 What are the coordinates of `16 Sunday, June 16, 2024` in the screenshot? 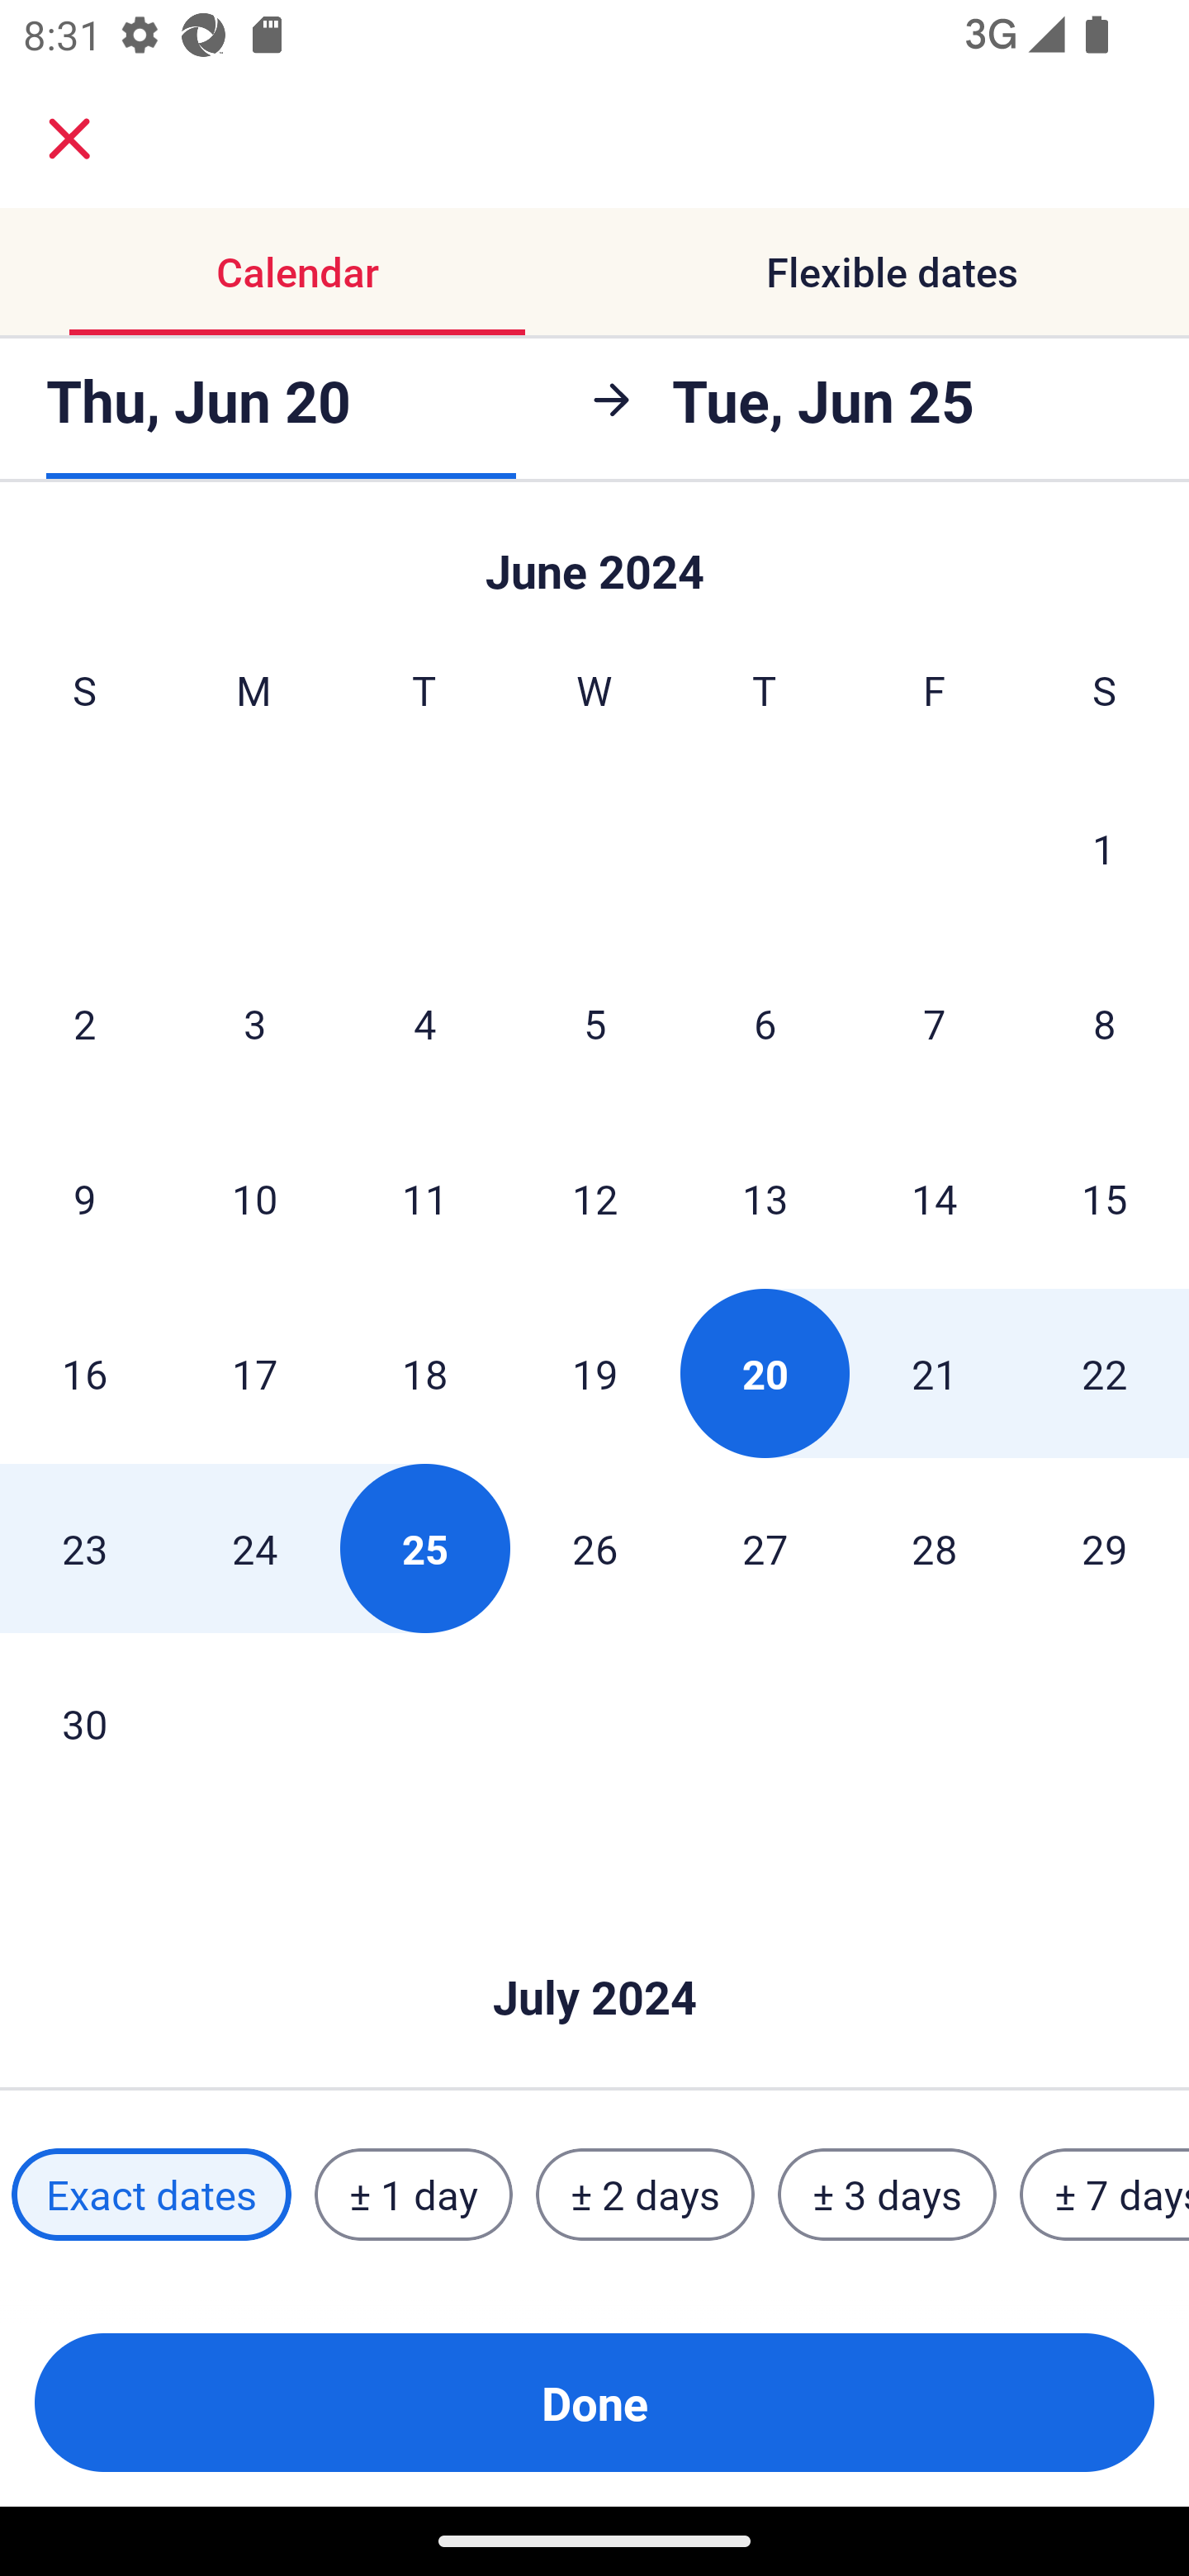 It's located at (84, 1372).